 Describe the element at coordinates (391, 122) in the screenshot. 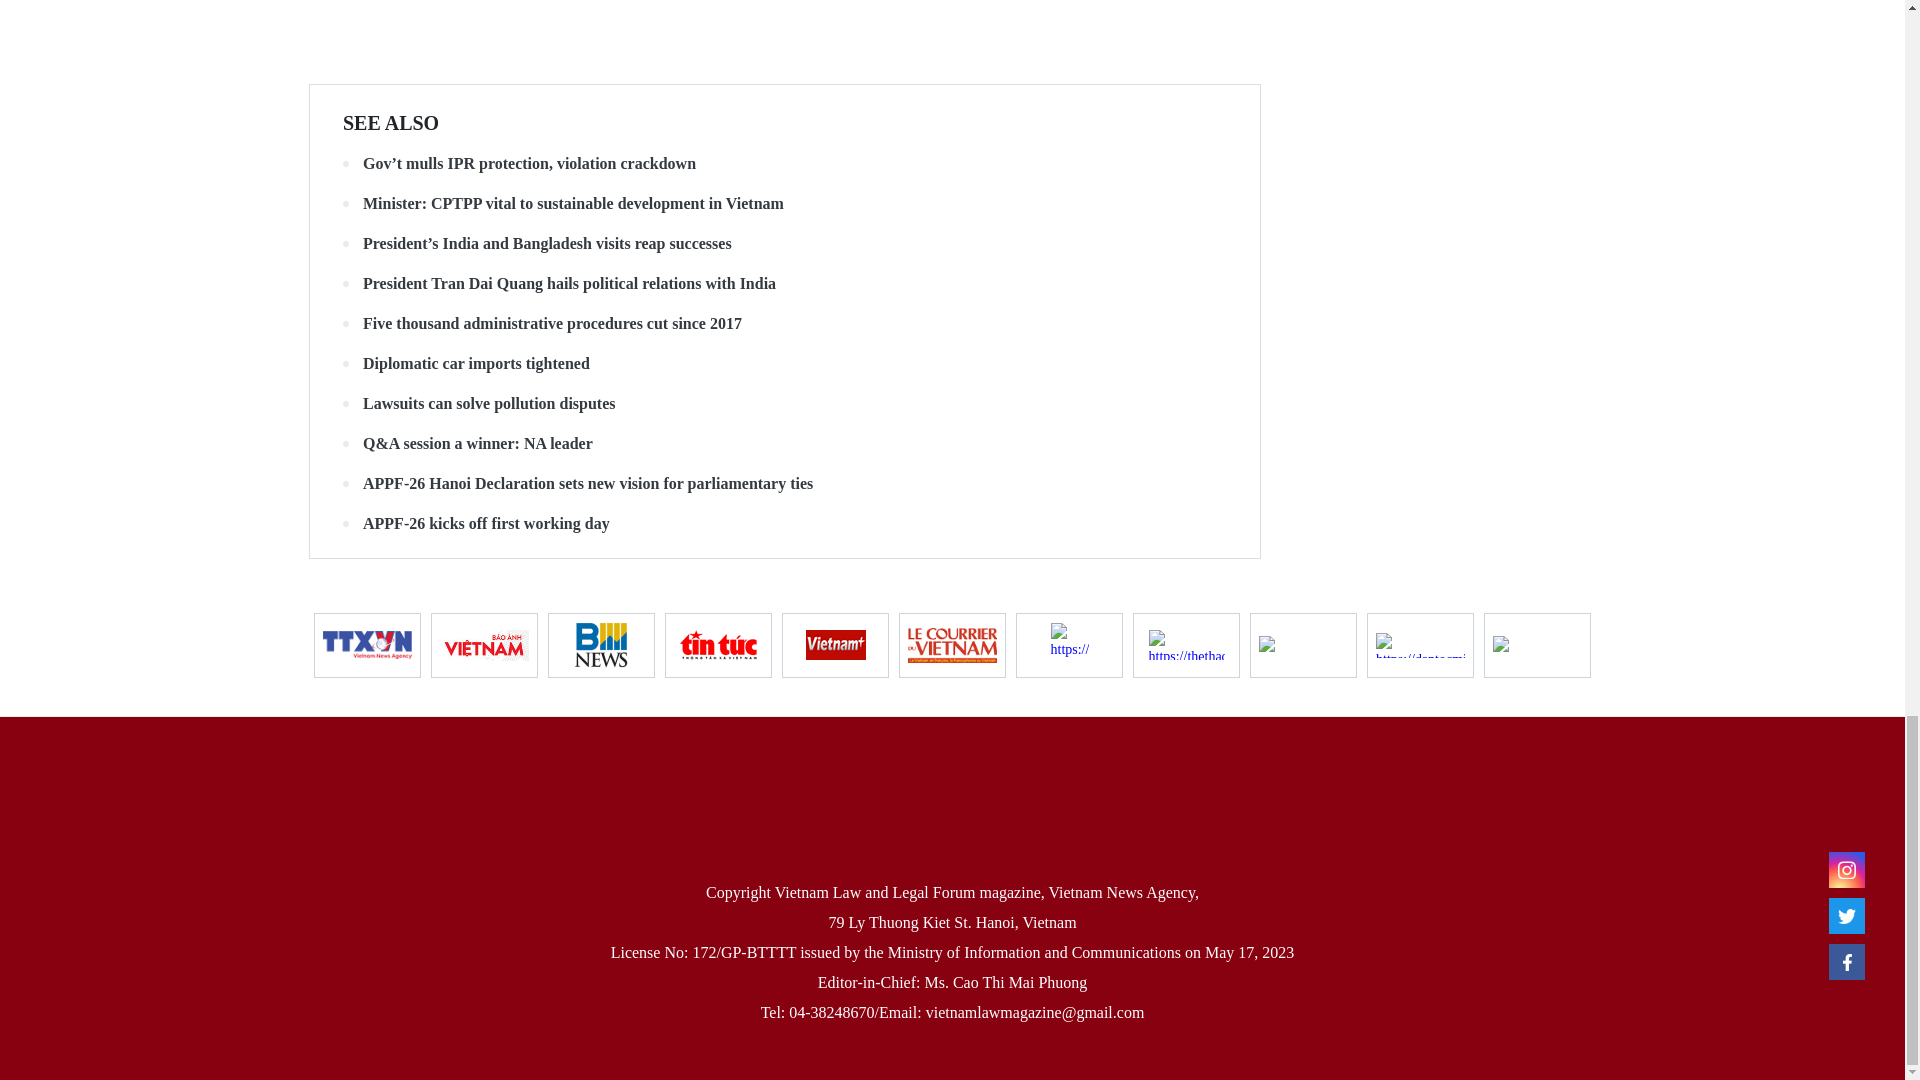

I see `SEE ALSO` at that location.